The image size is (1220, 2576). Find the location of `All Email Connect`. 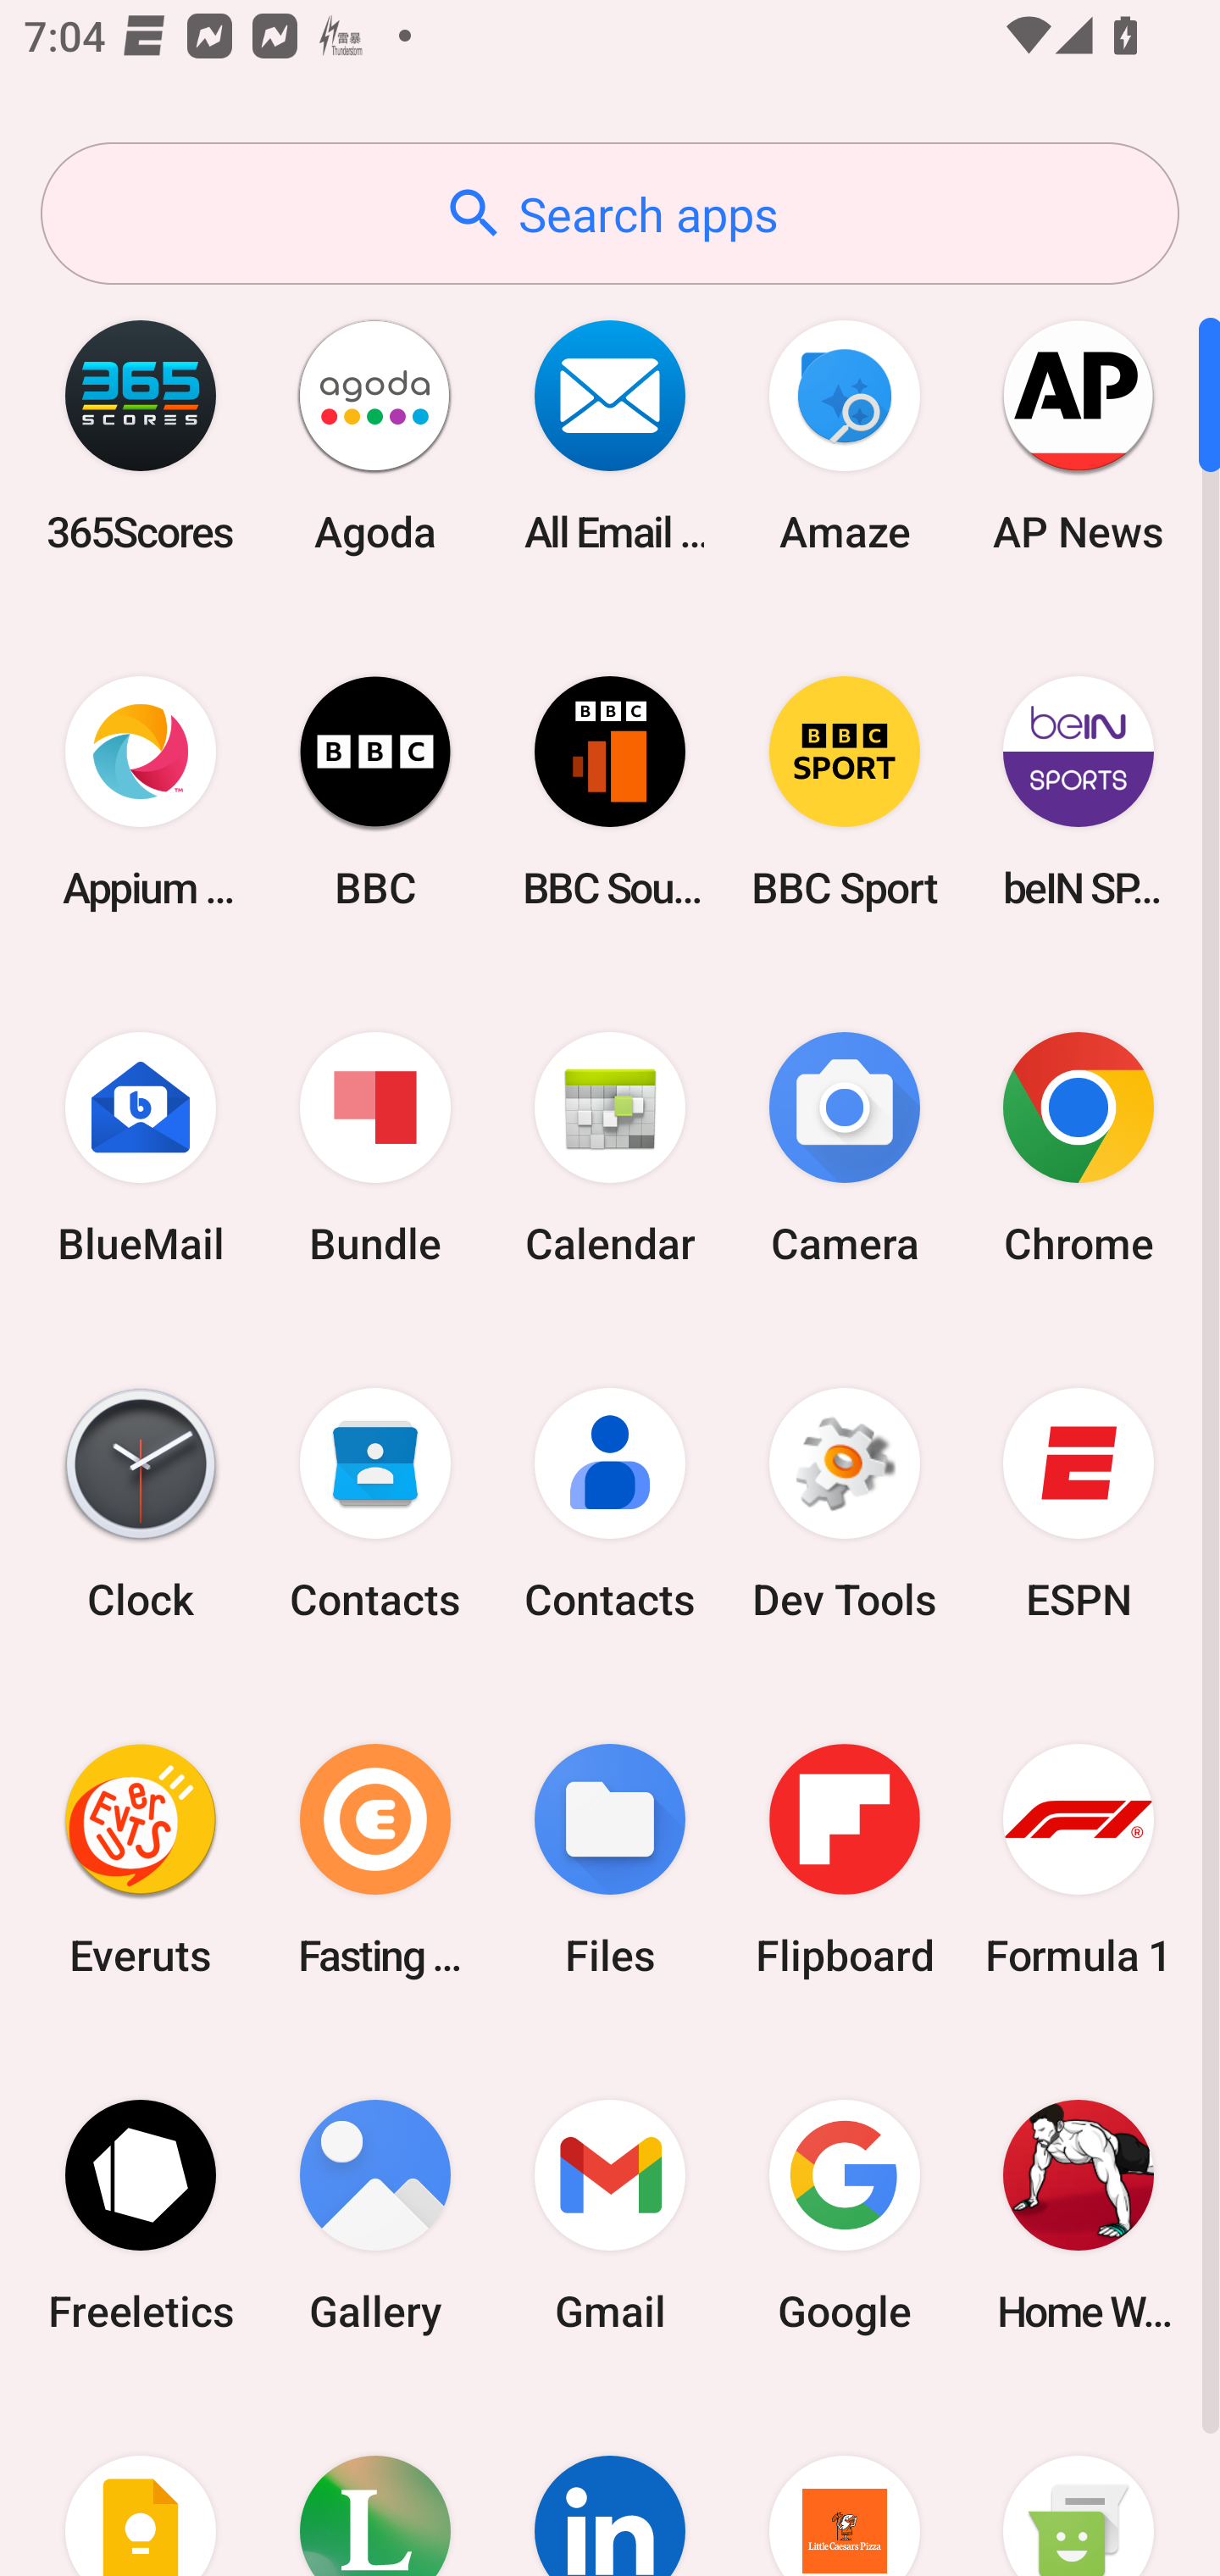

All Email Connect is located at coordinates (610, 436).